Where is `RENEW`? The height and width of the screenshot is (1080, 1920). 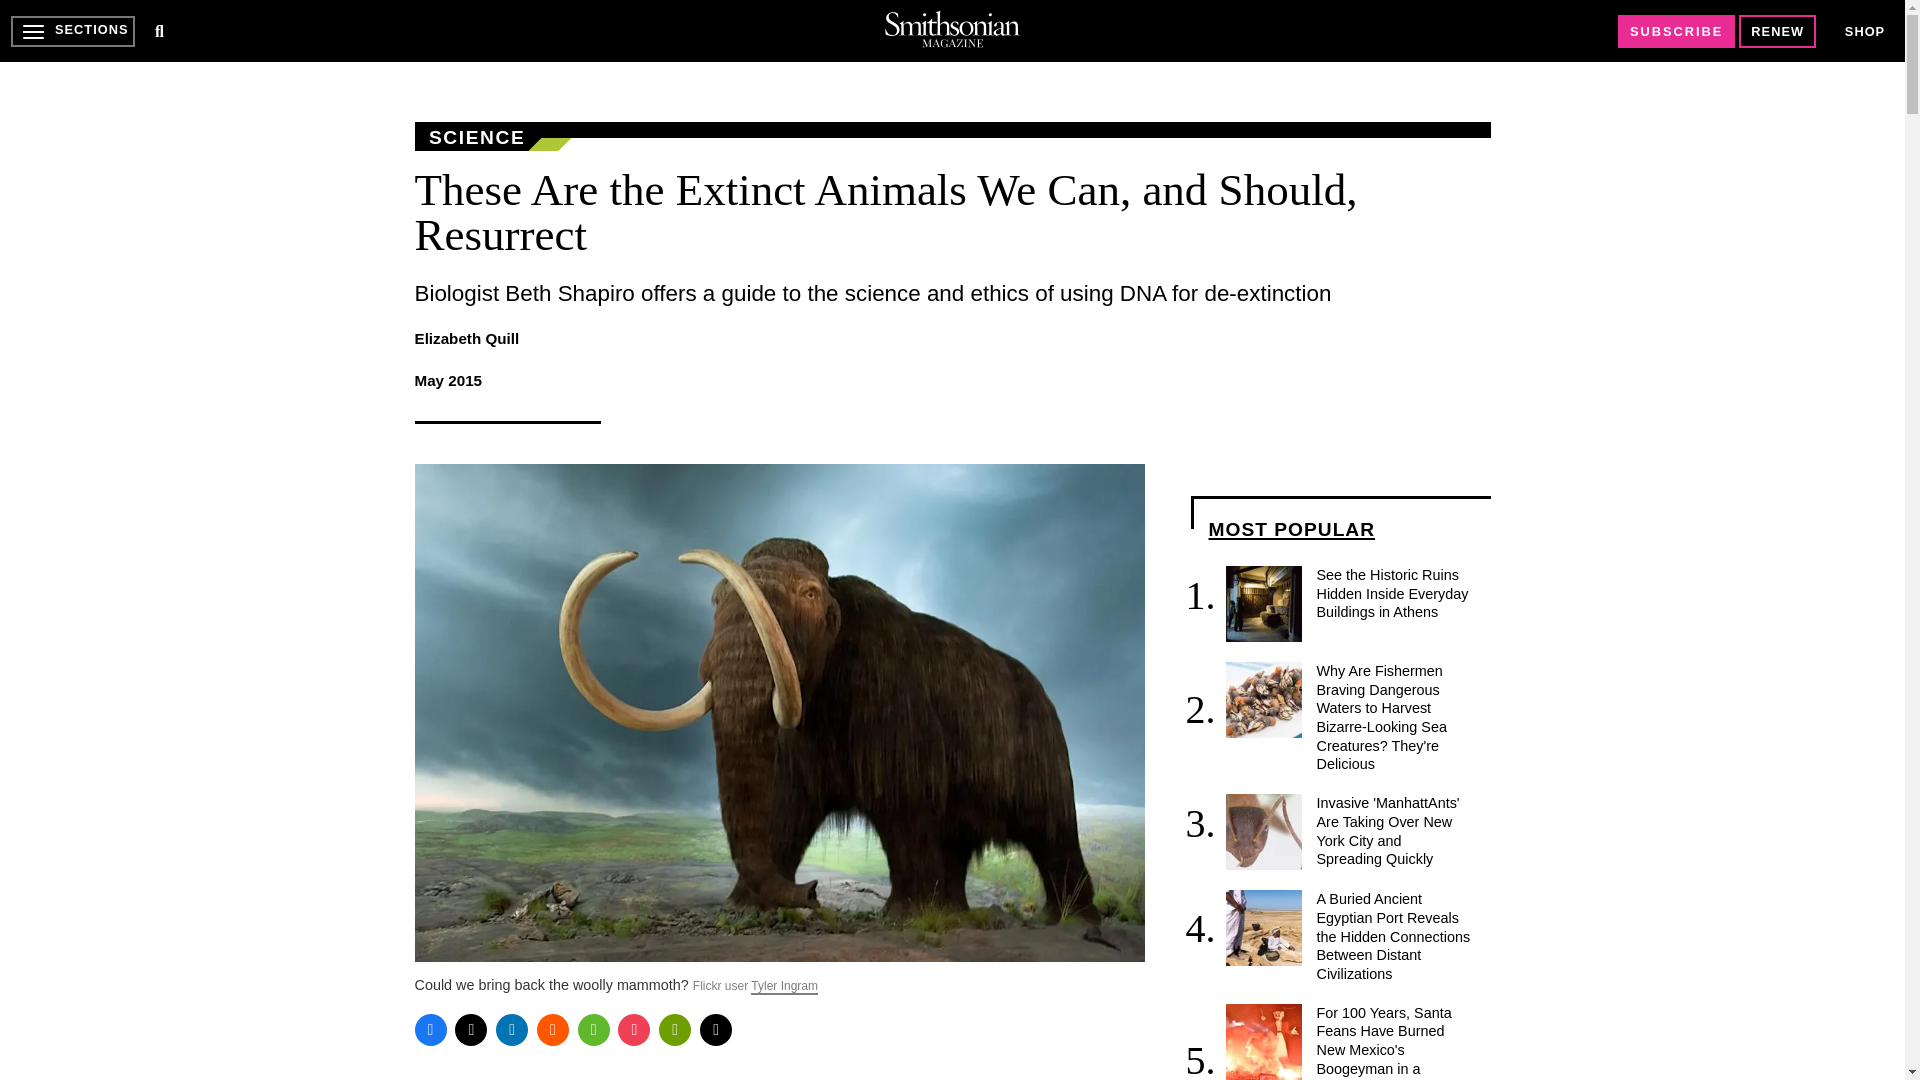
RENEW is located at coordinates (1778, 32).